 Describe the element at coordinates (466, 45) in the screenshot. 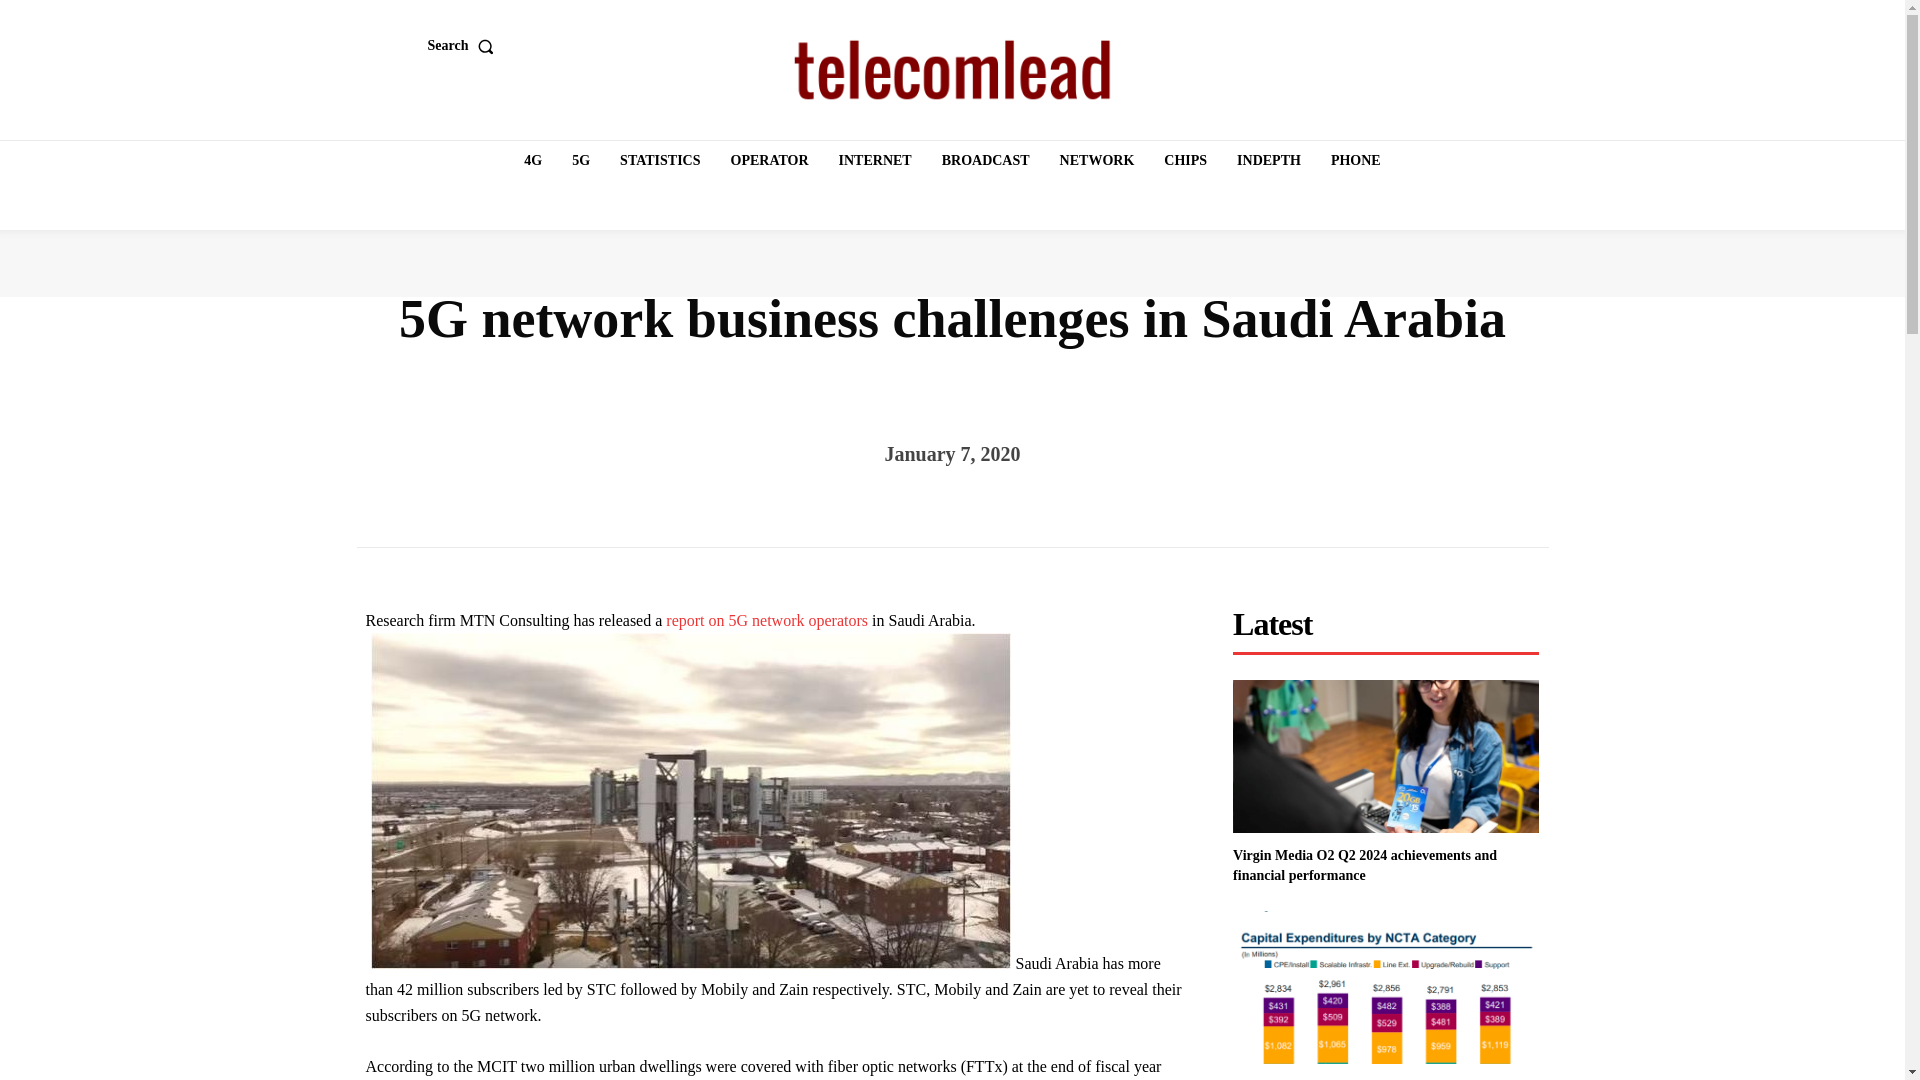

I see `Search` at that location.